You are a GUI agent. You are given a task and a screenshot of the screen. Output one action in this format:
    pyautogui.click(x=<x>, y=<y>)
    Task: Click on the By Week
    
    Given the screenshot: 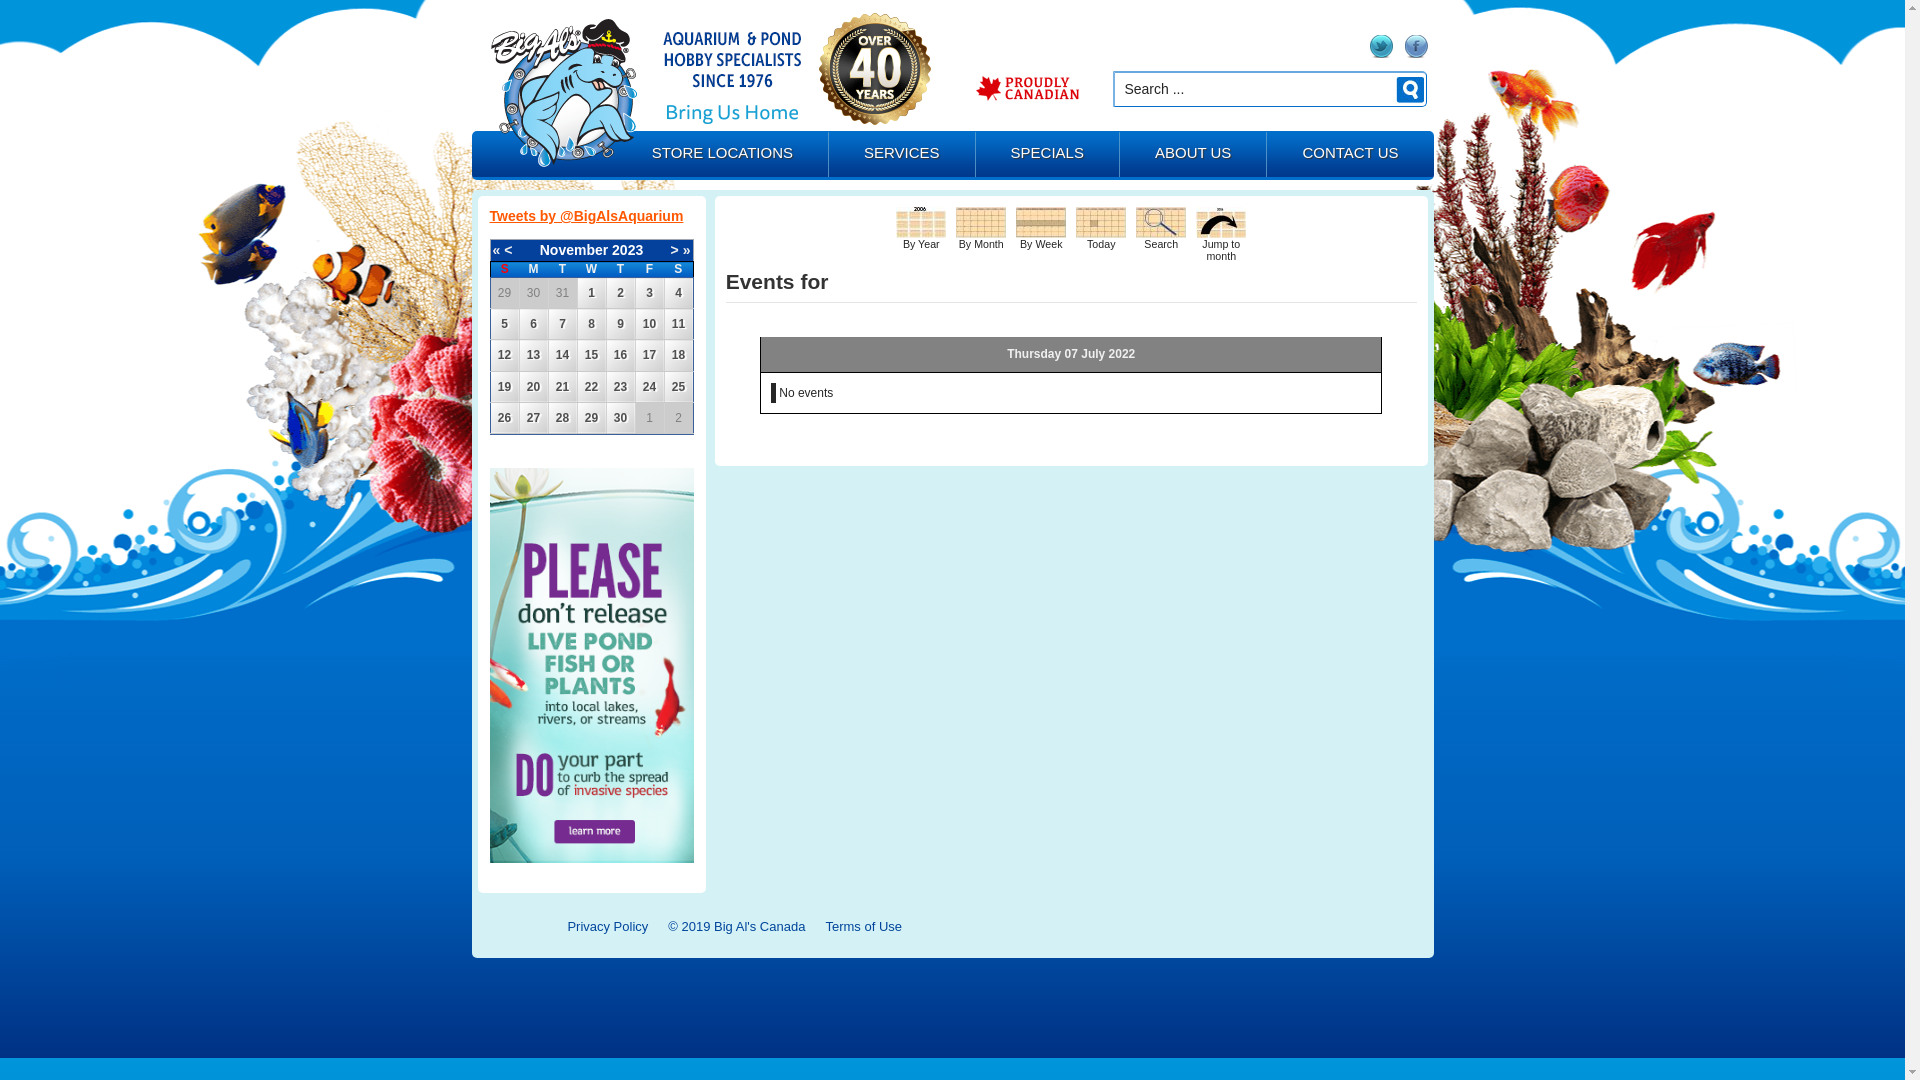 What is the action you would take?
    pyautogui.click(x=1041, y=222)
    